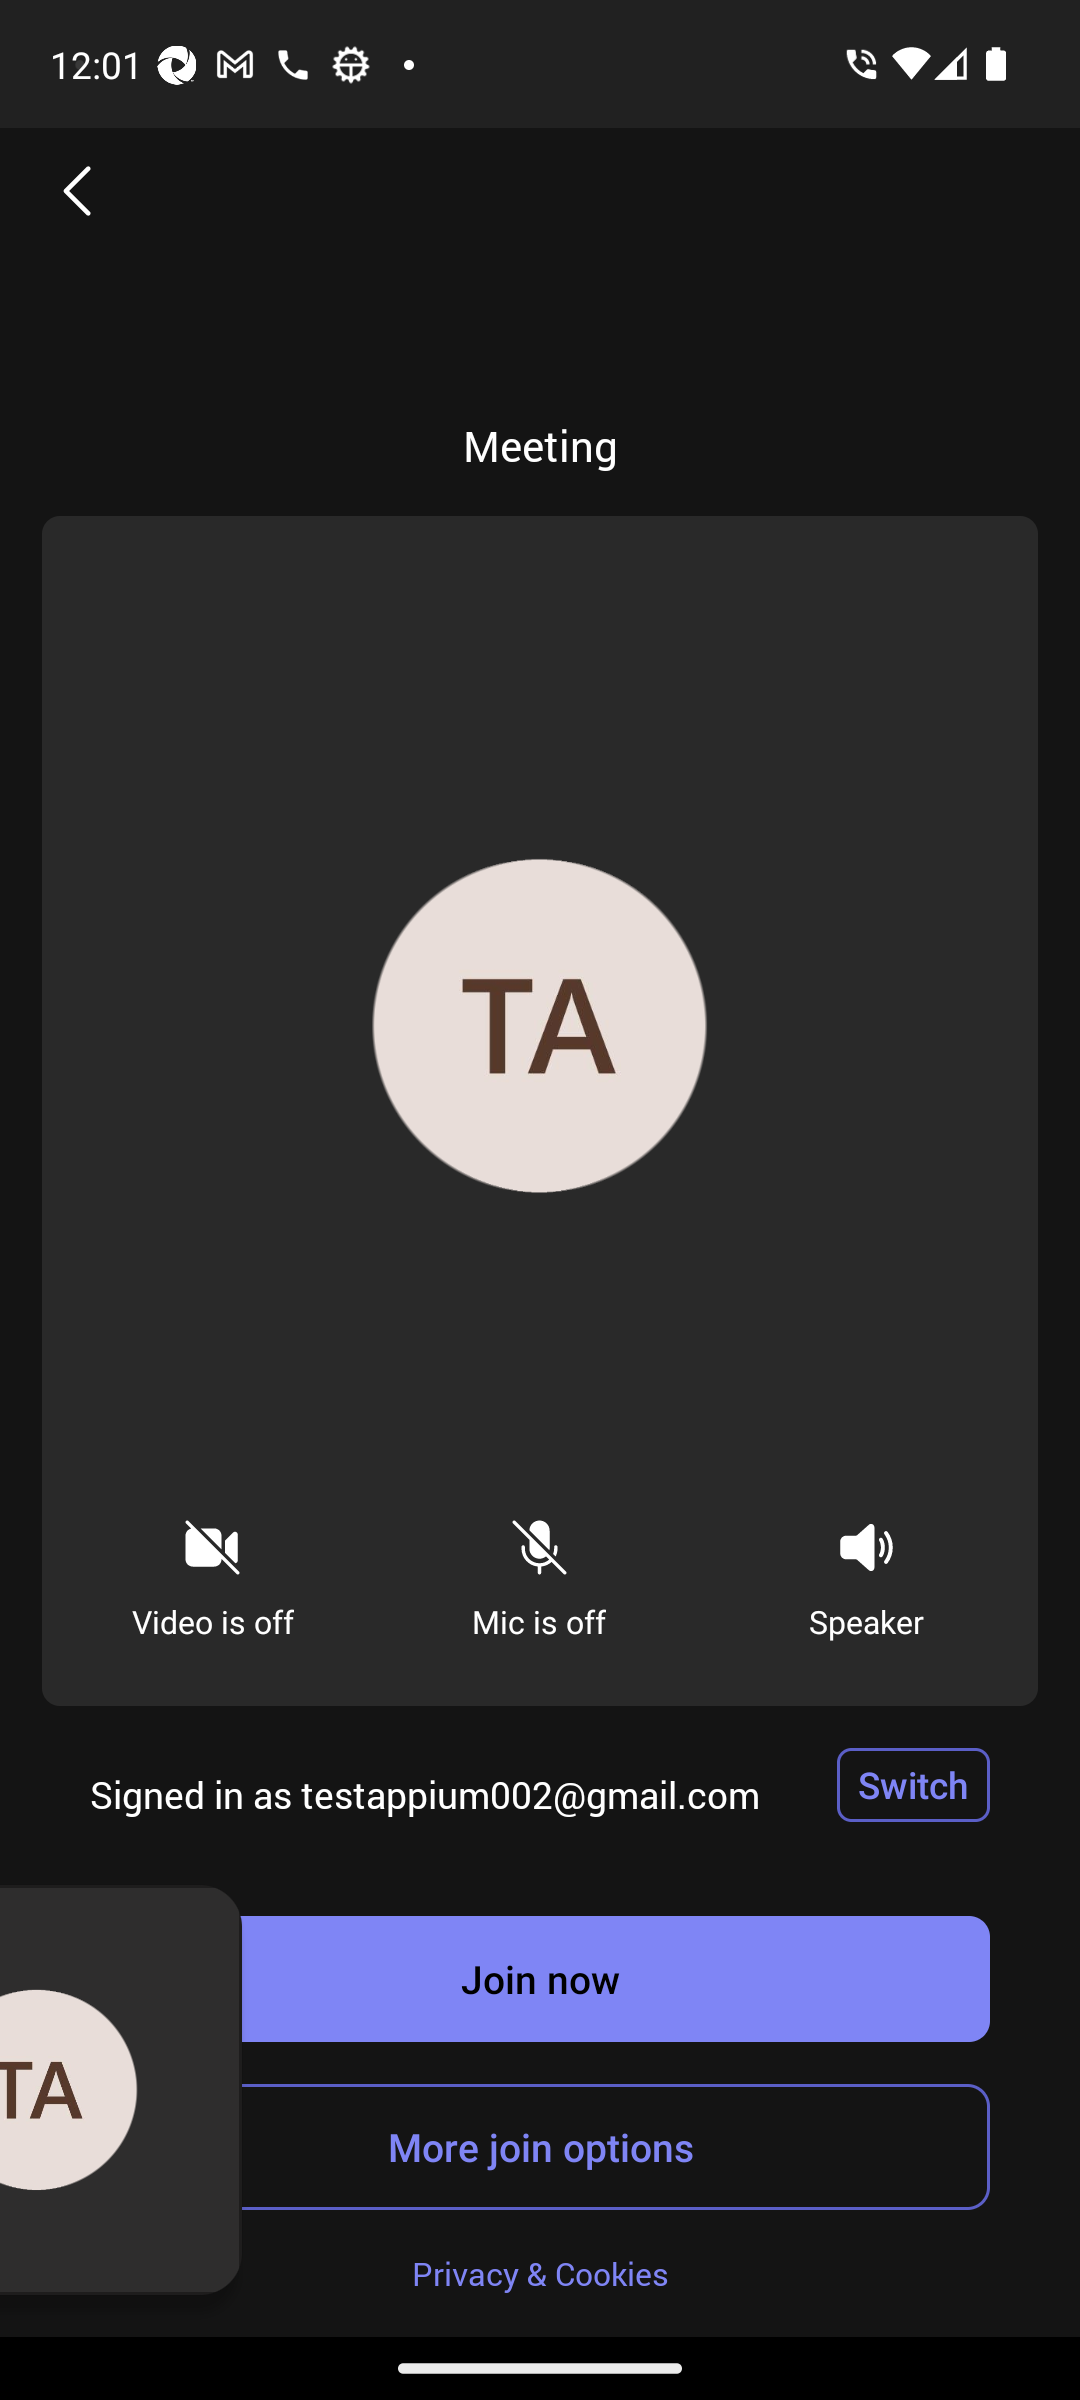  I want to click on Mic muted Mic is off, so click(539, 1570).